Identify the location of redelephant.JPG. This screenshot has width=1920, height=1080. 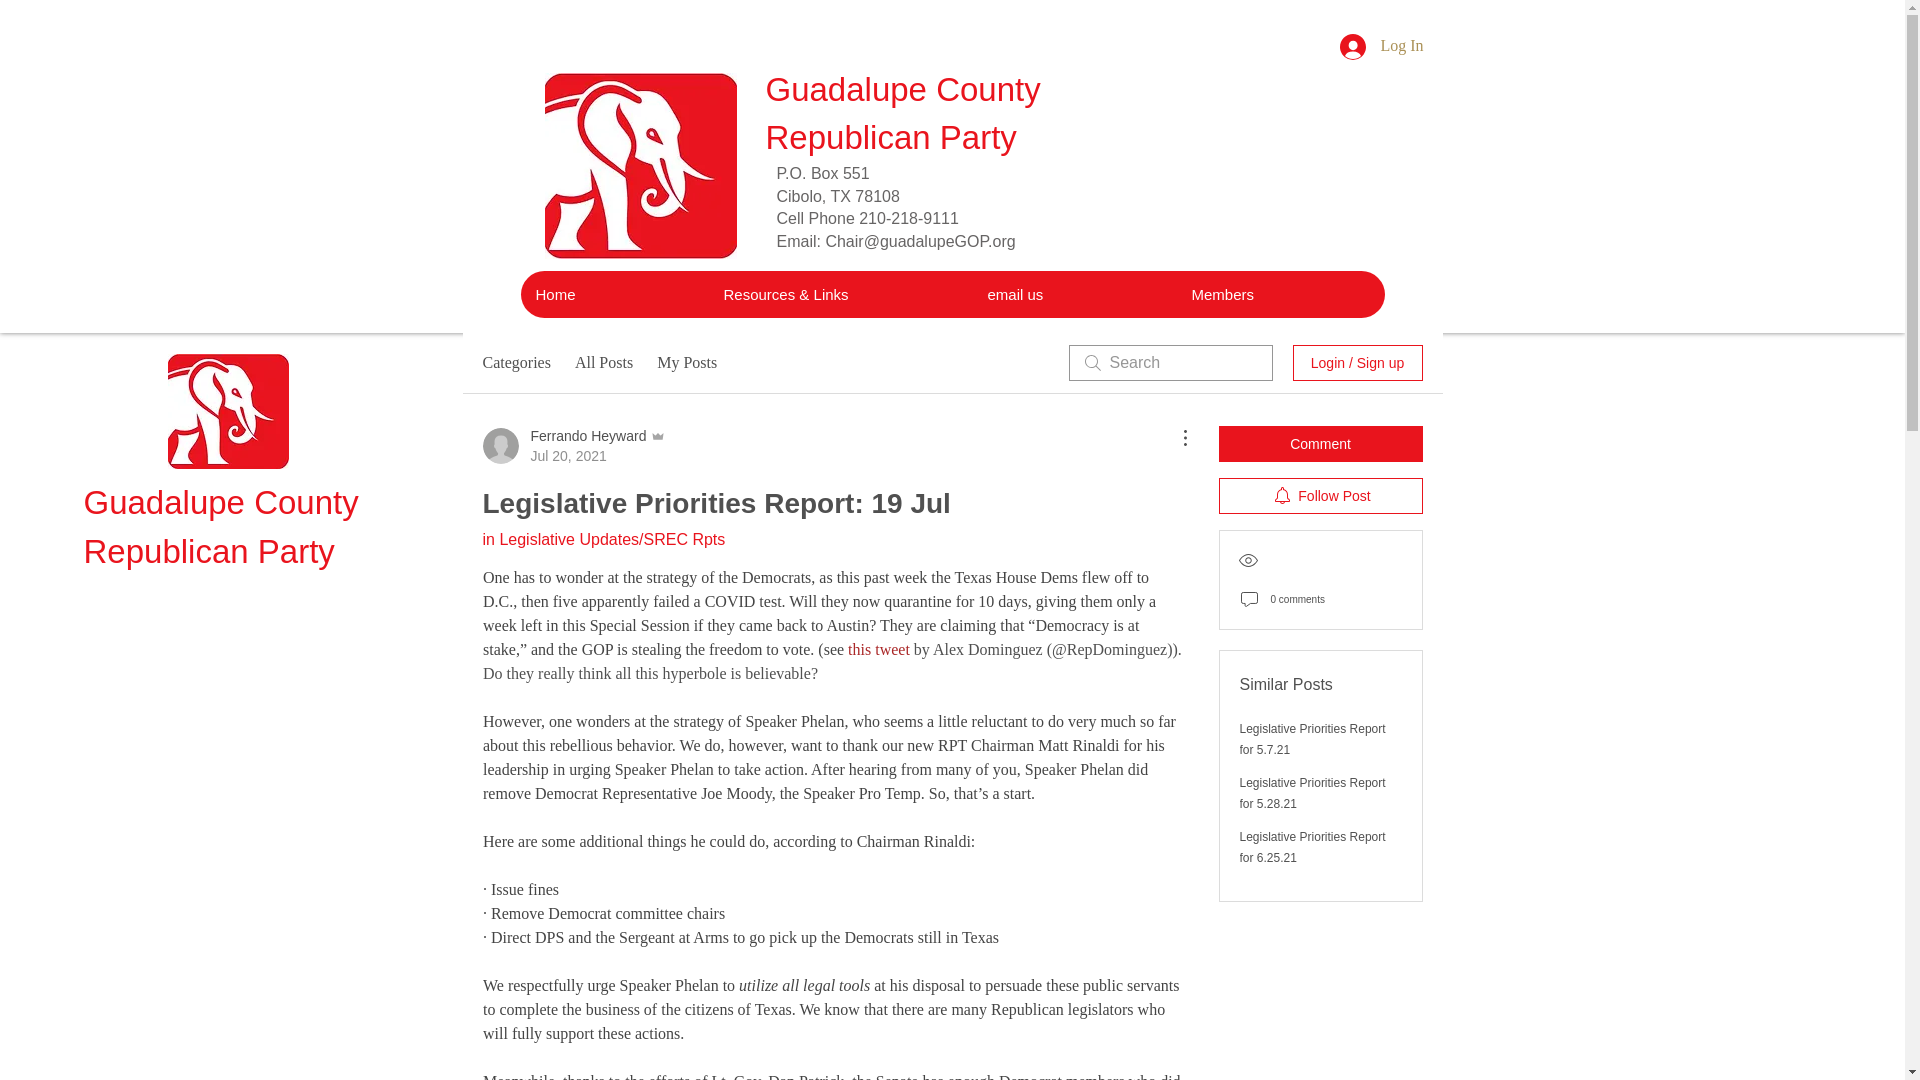
(639, 166).